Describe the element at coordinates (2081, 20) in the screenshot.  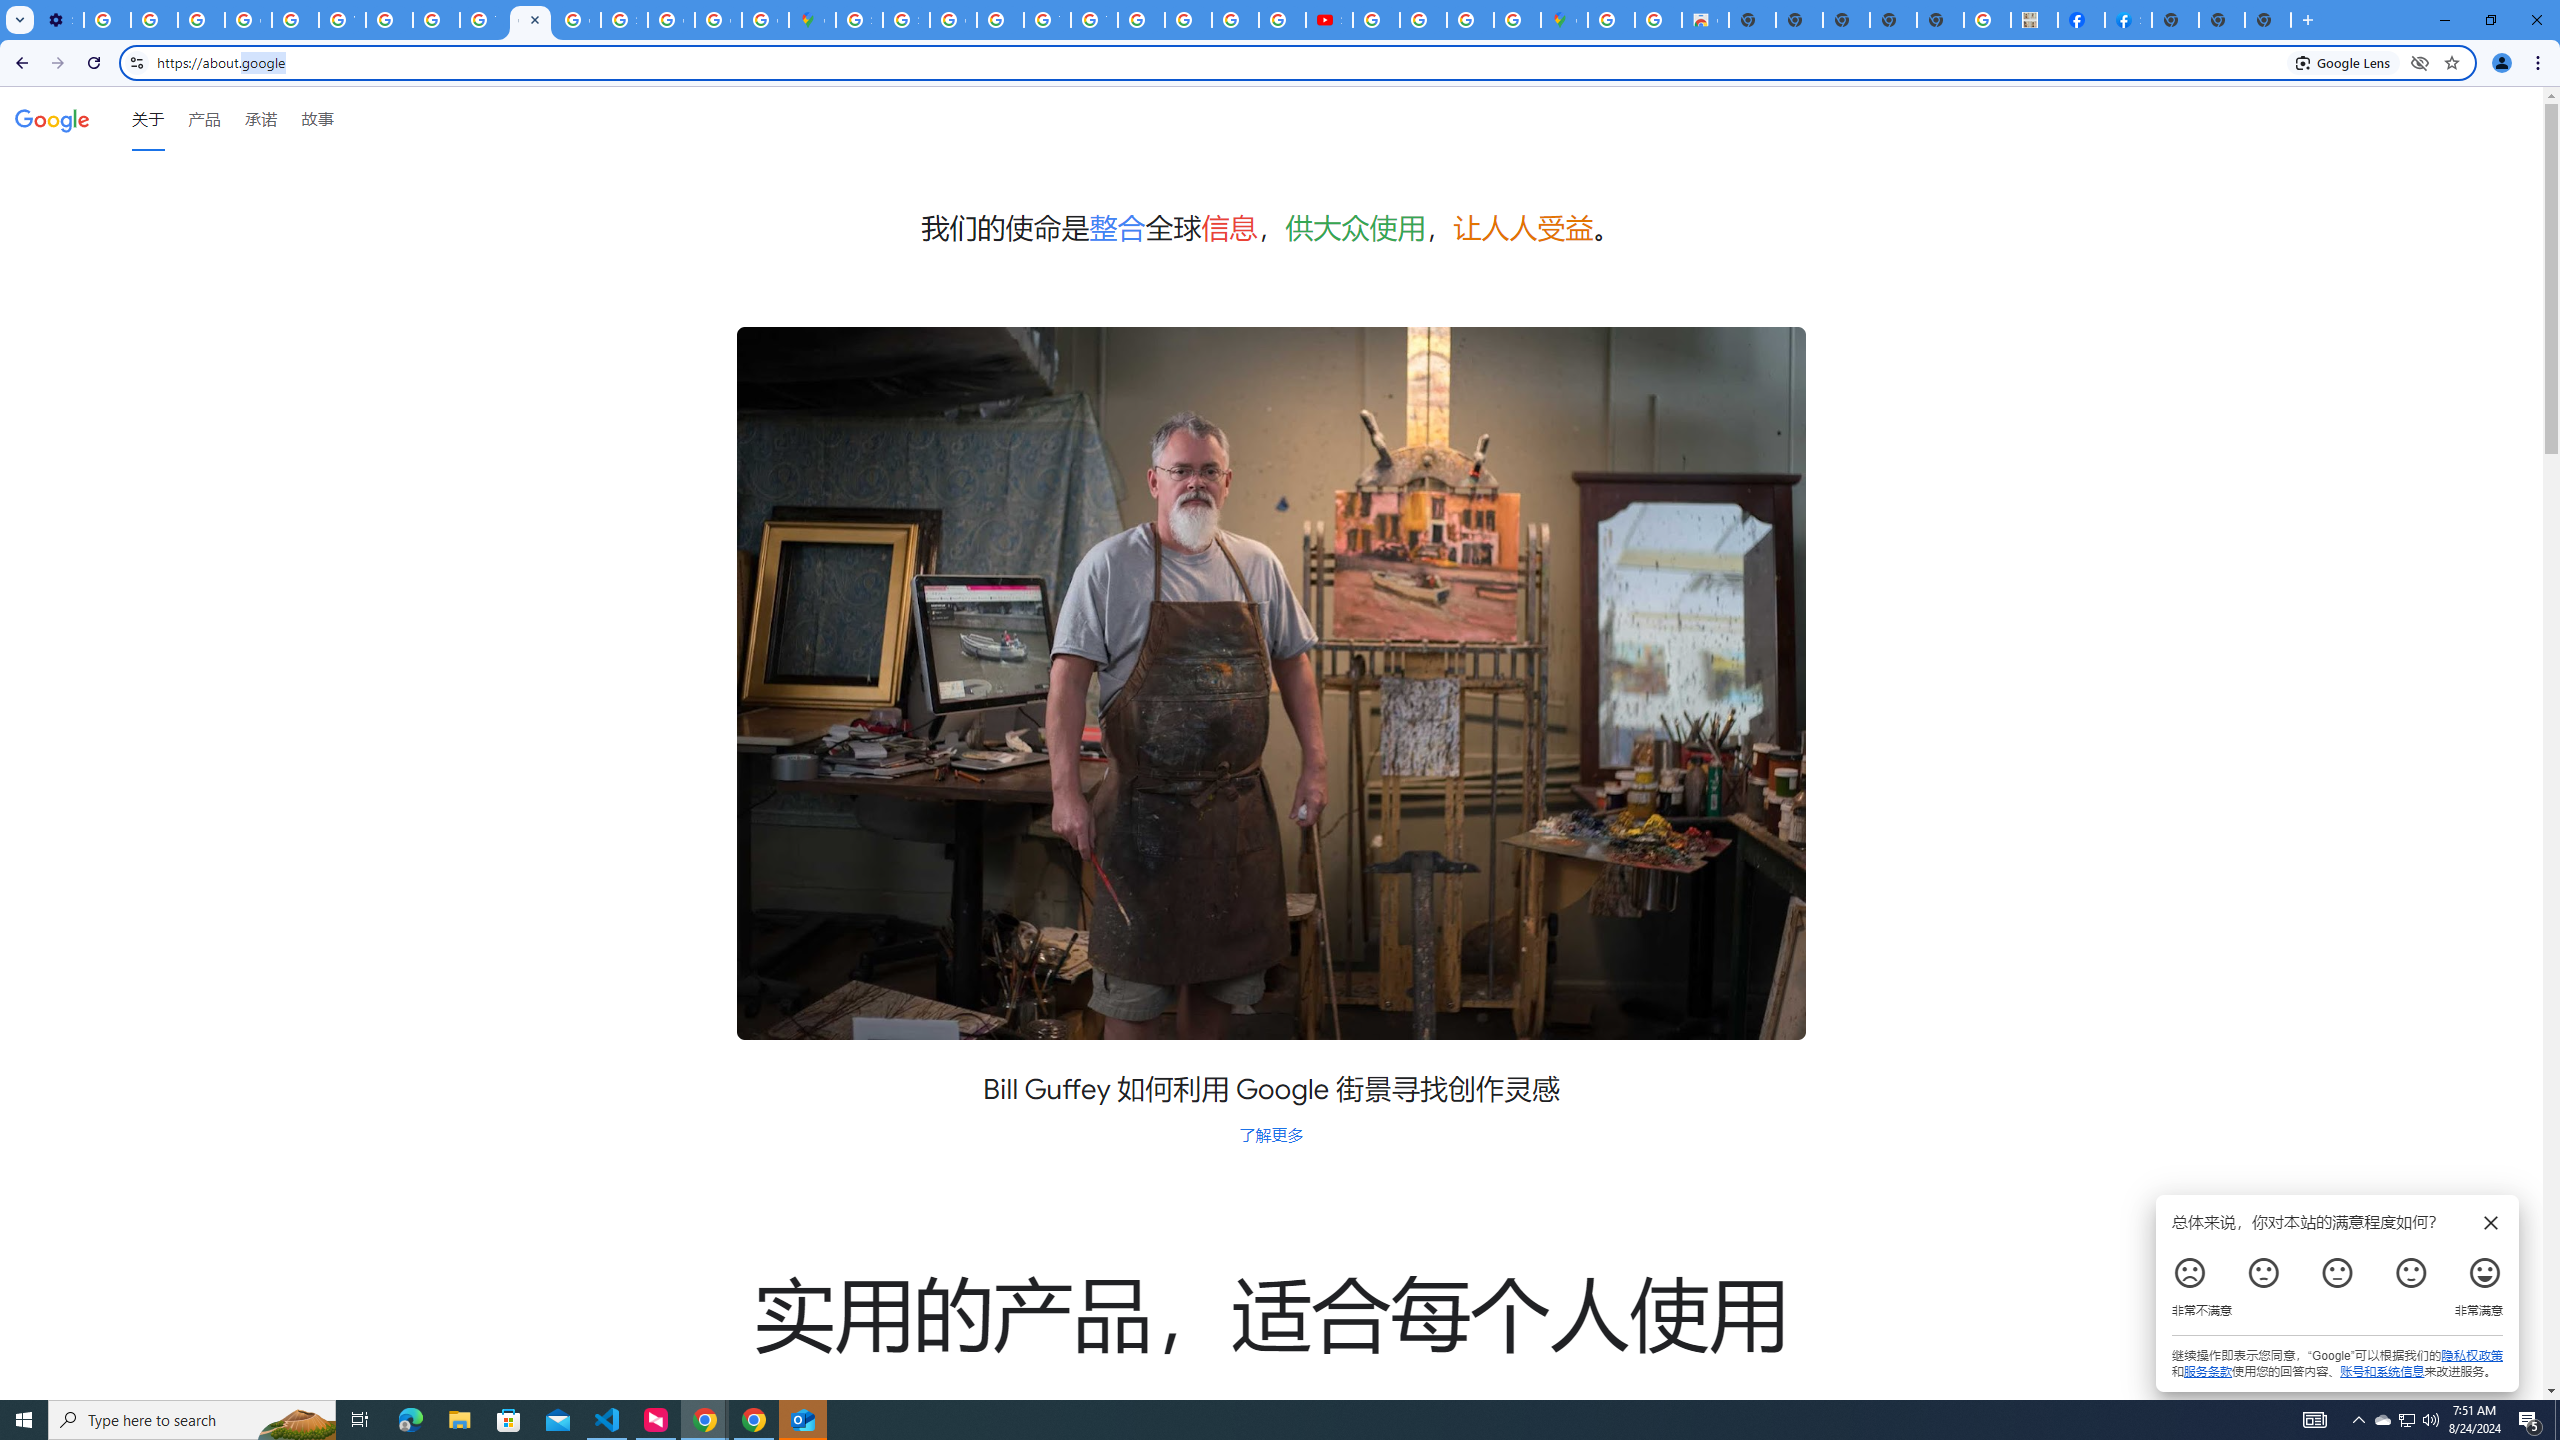
I see `Miley Cyrus | Facebook` at that location.